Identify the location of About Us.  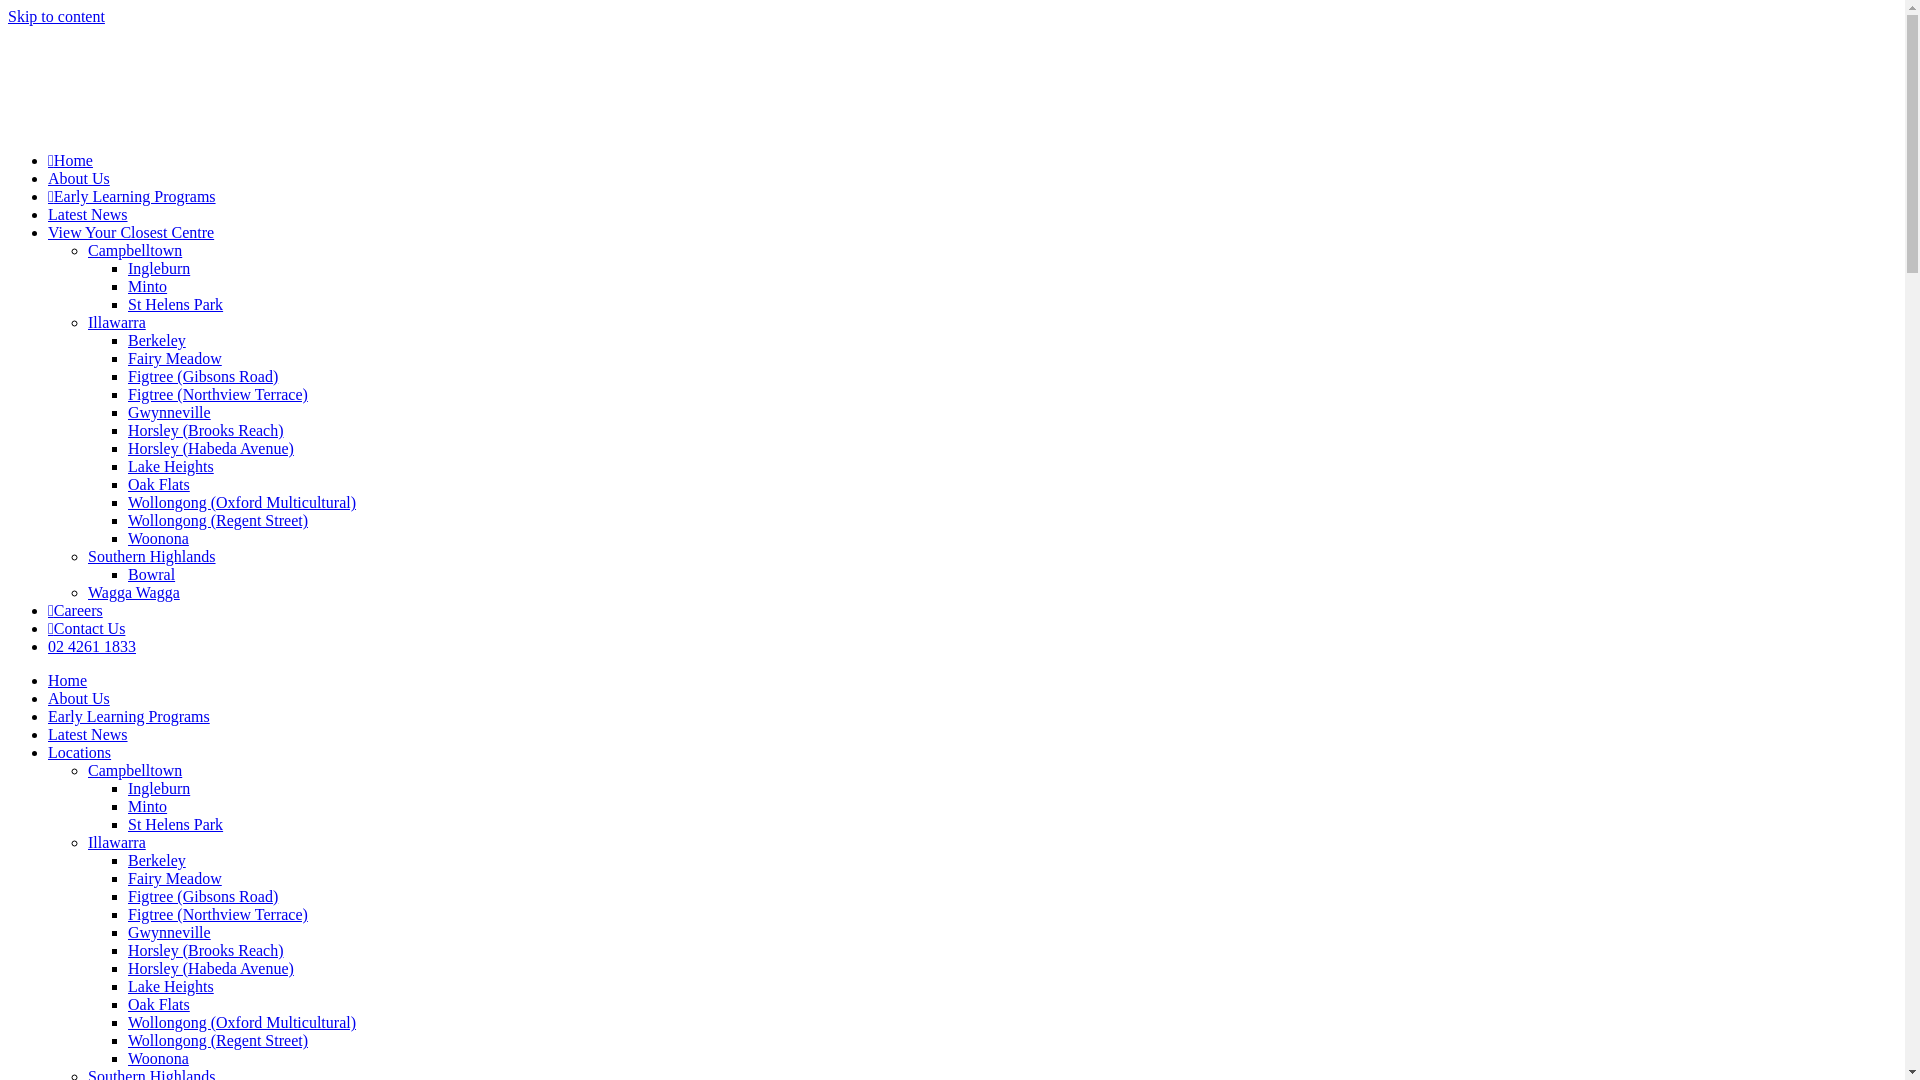
(79, 698).